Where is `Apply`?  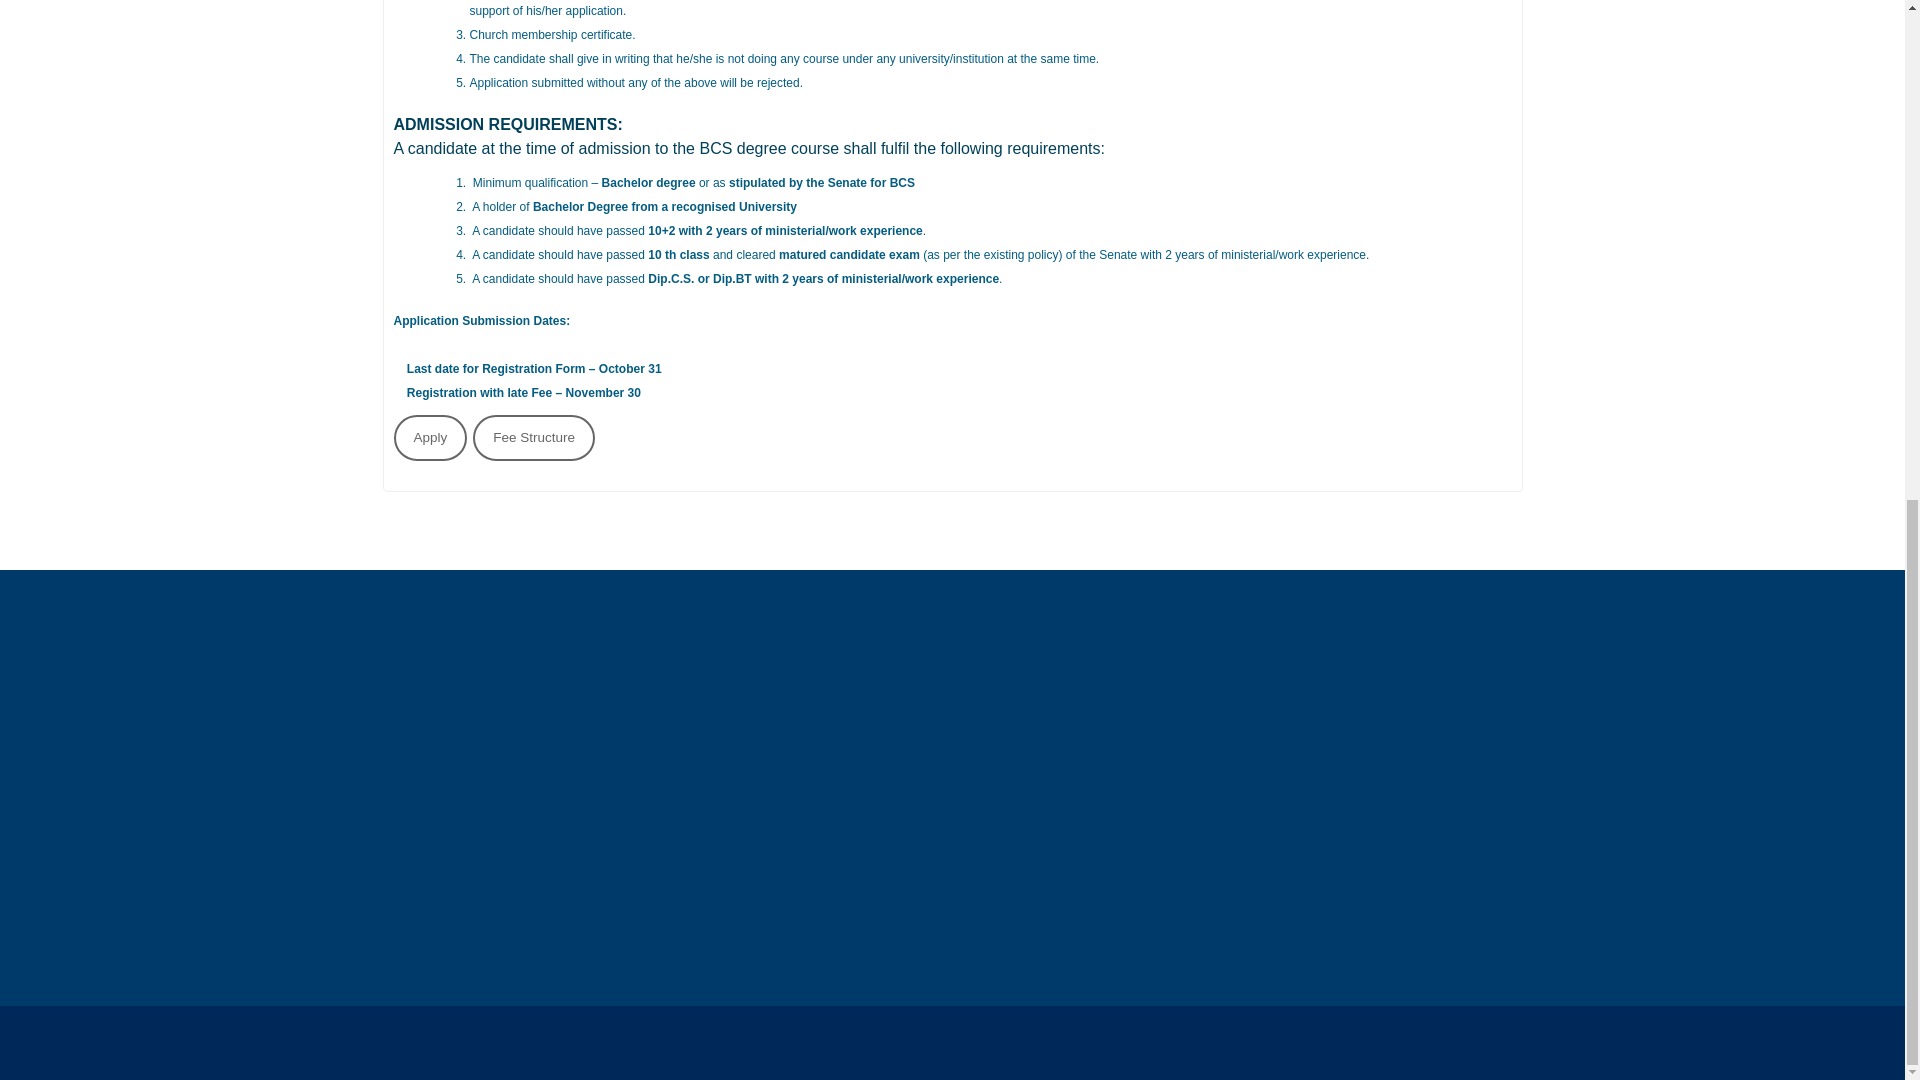 Apply is located at coordinates (430, 440).